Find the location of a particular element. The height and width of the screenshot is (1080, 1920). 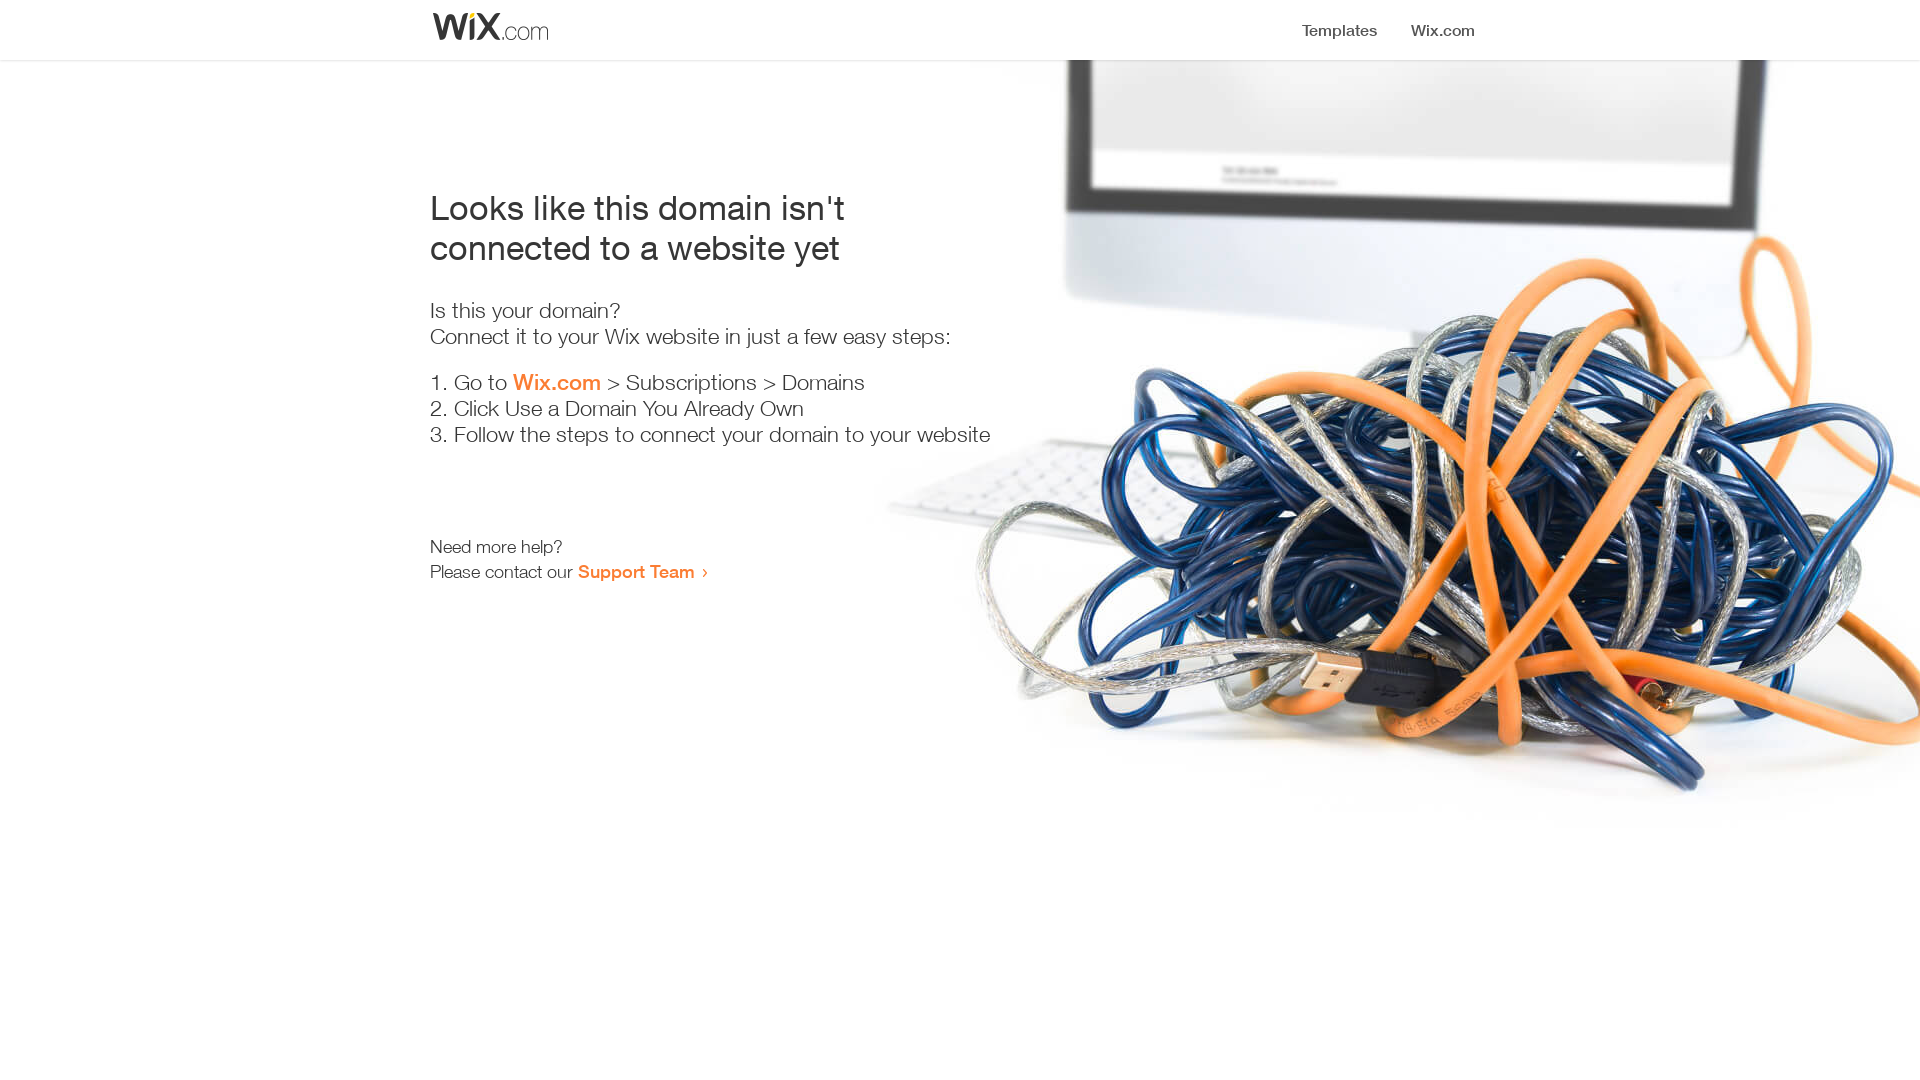

Wix.com is located at coordinates (557, 382).